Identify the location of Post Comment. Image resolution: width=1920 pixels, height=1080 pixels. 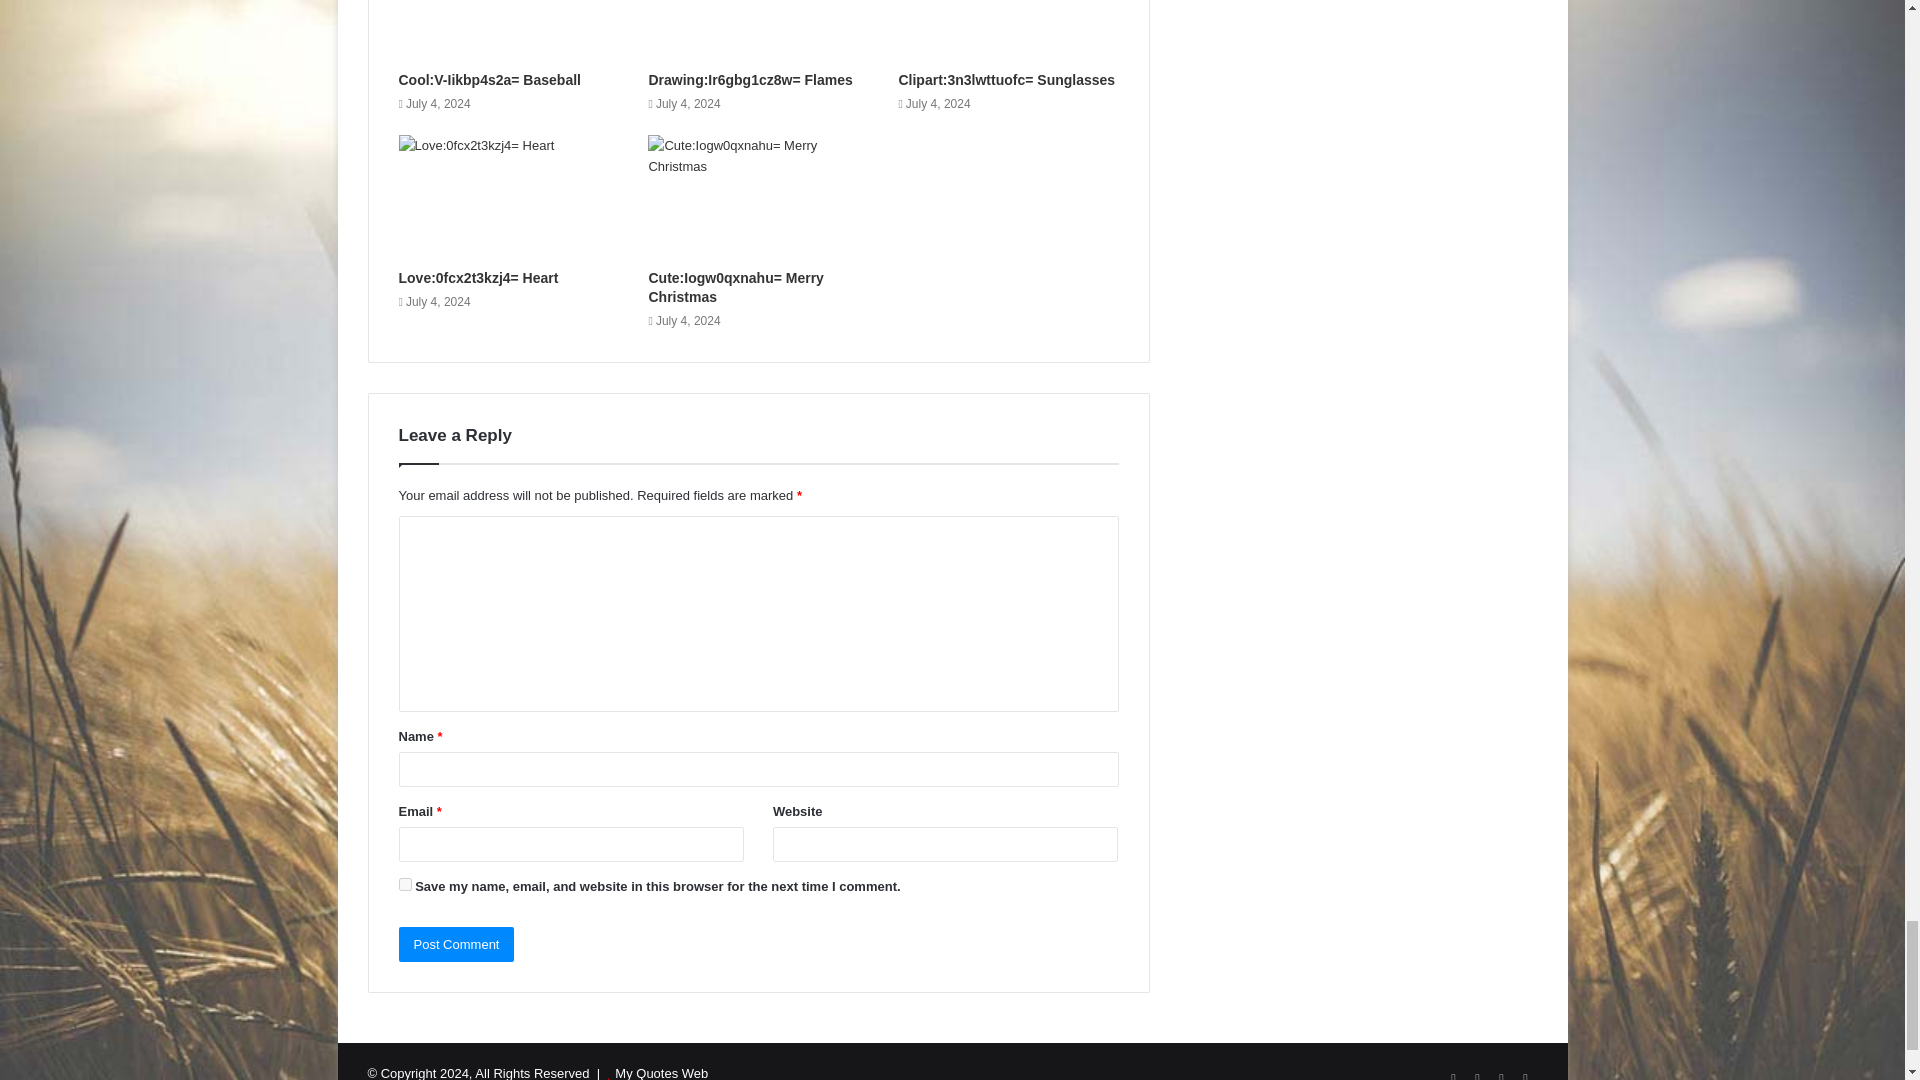
(456, 944).